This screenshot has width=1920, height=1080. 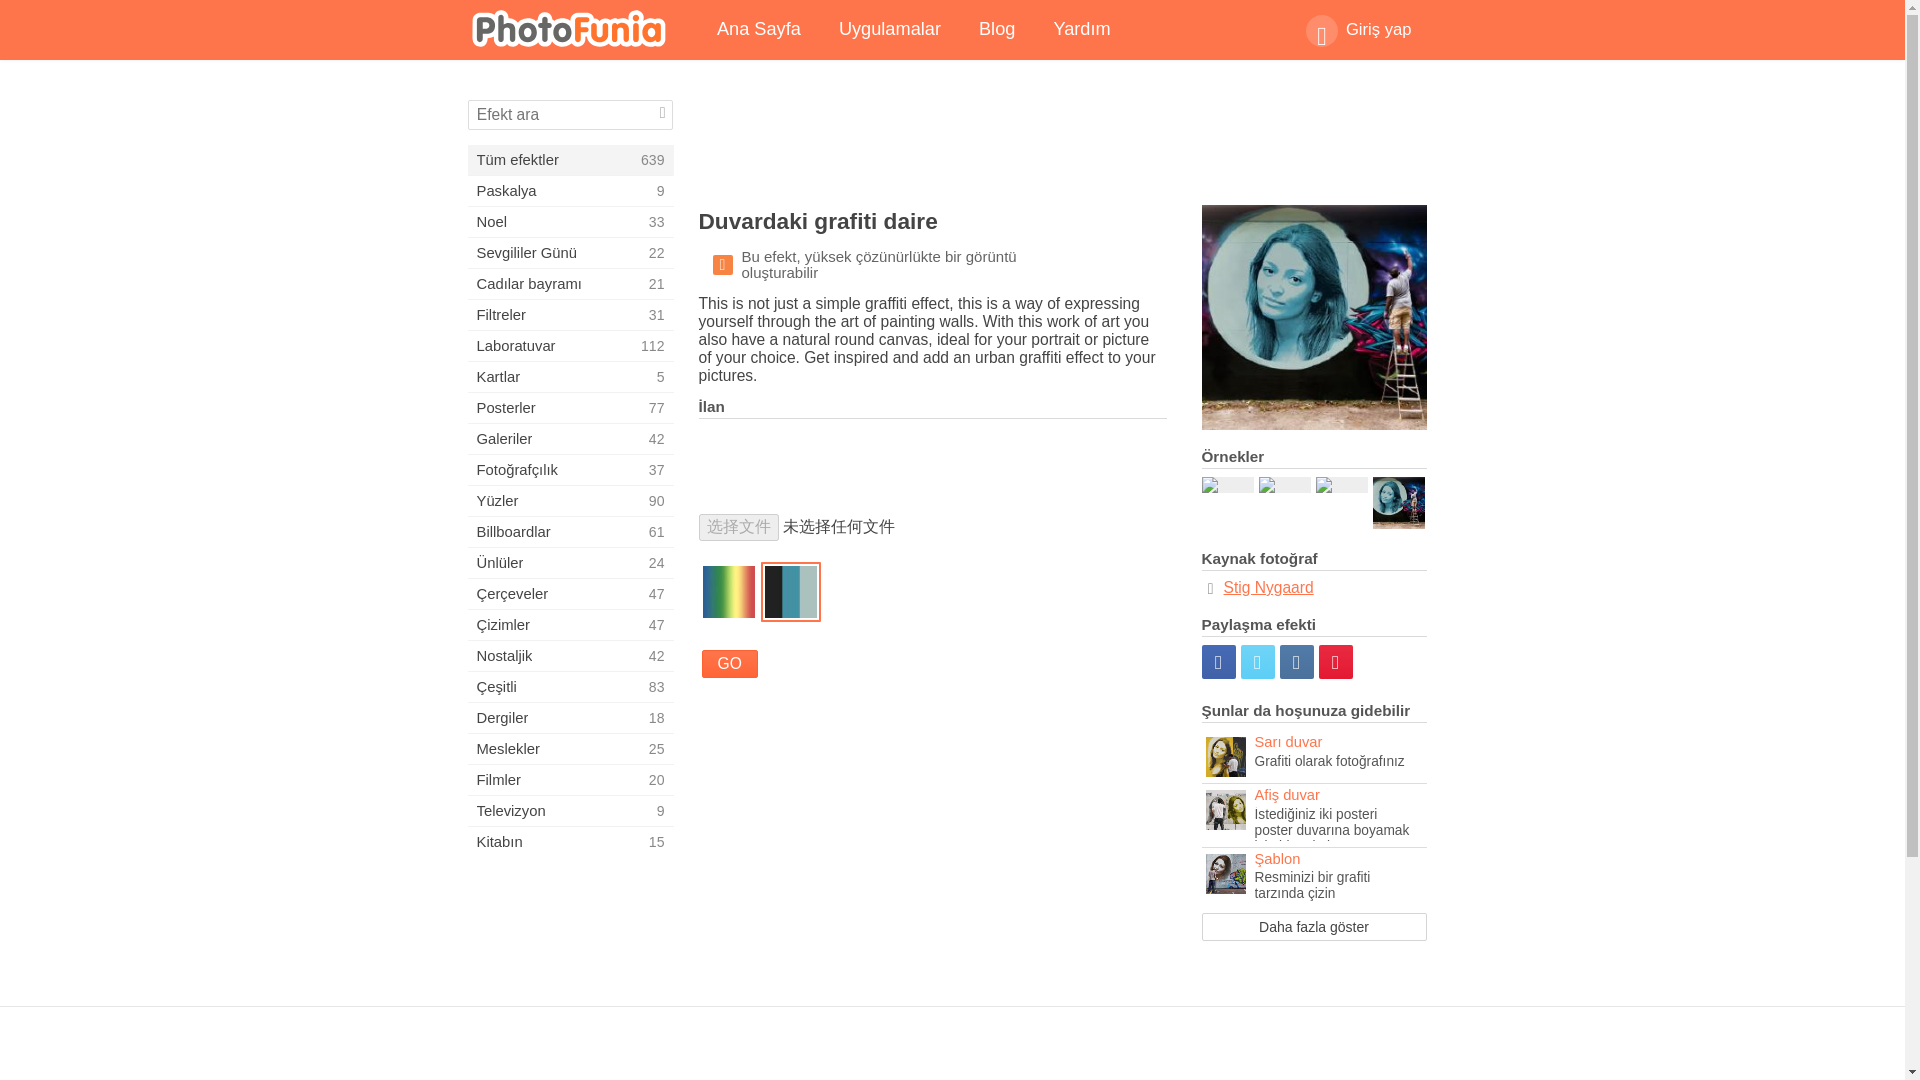 What do you see at coordinates (997, 30) in the screenshot?
I see `Uygulamalar` at bounding box center [997, 30].